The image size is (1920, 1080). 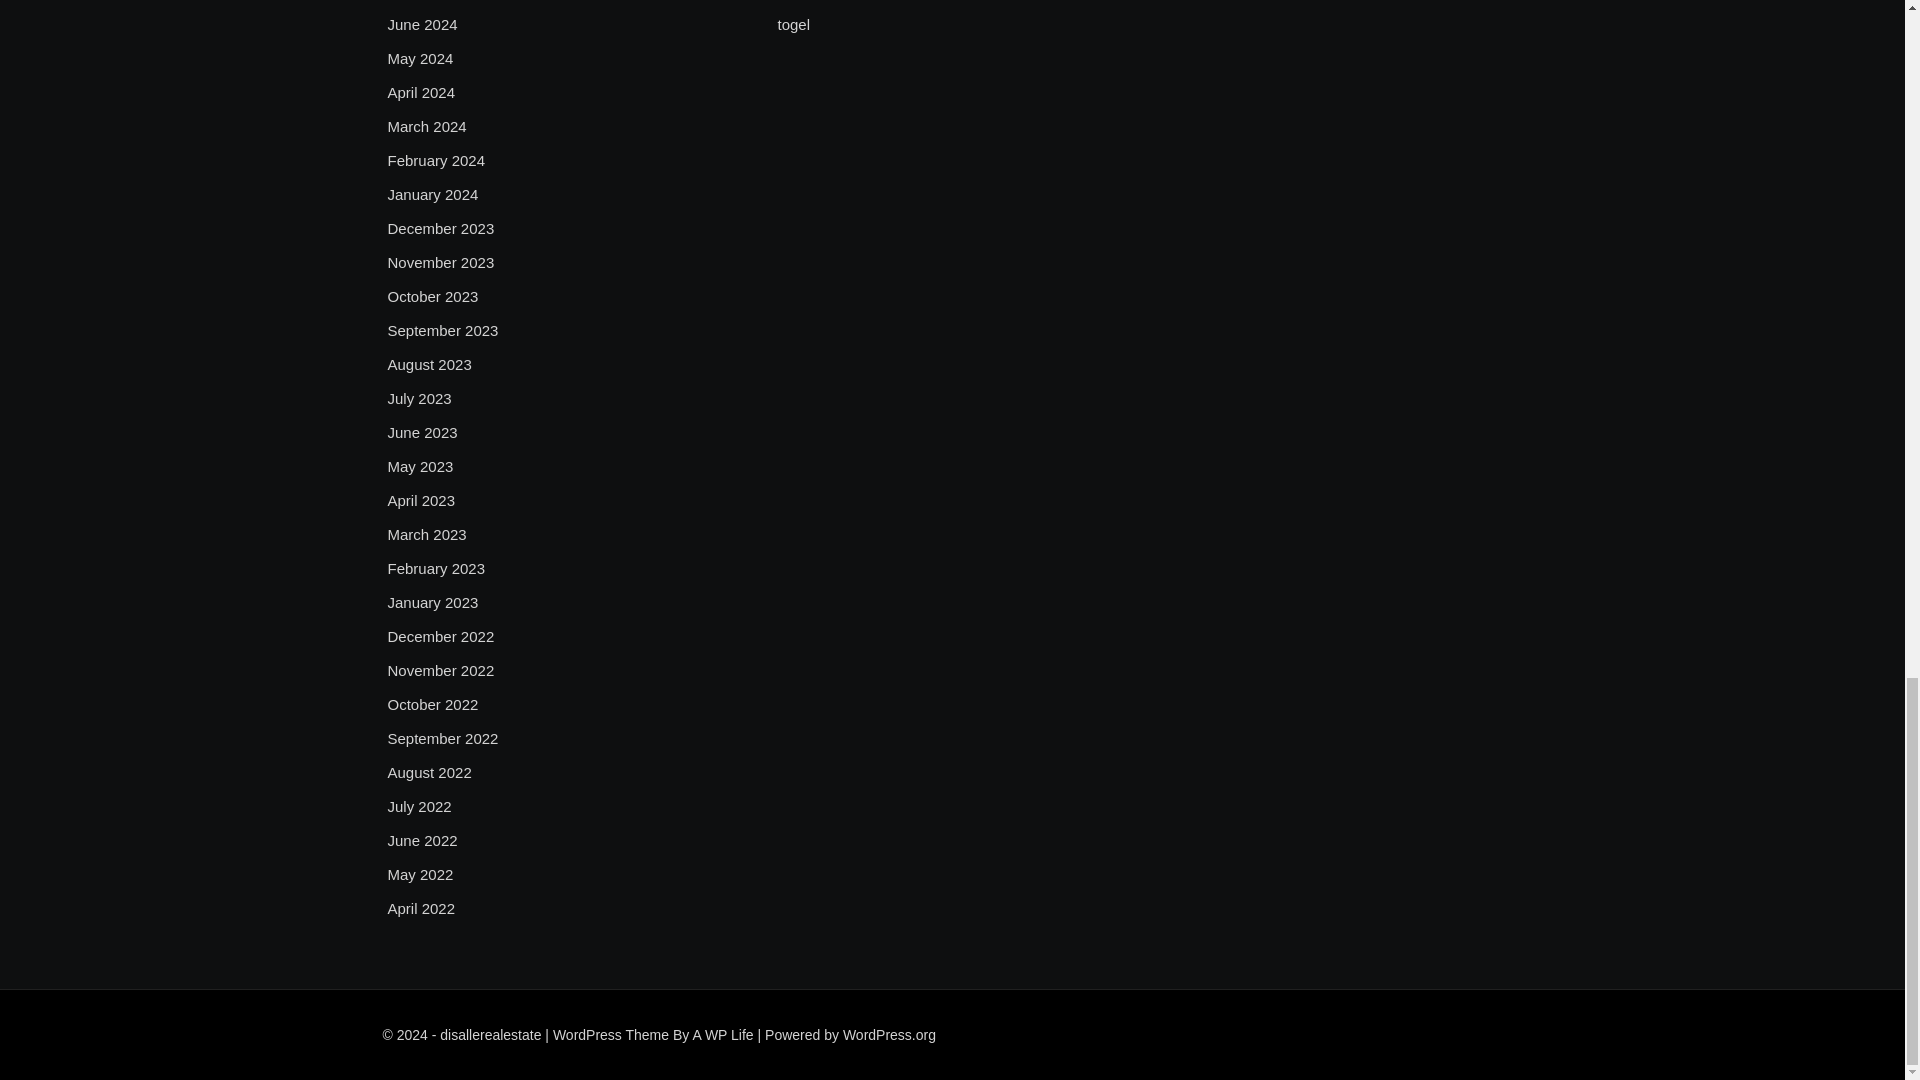 What do you see at coordinates (426, 126) in the screenshot?
I see `March 2024` at bounding box center [426, 126].